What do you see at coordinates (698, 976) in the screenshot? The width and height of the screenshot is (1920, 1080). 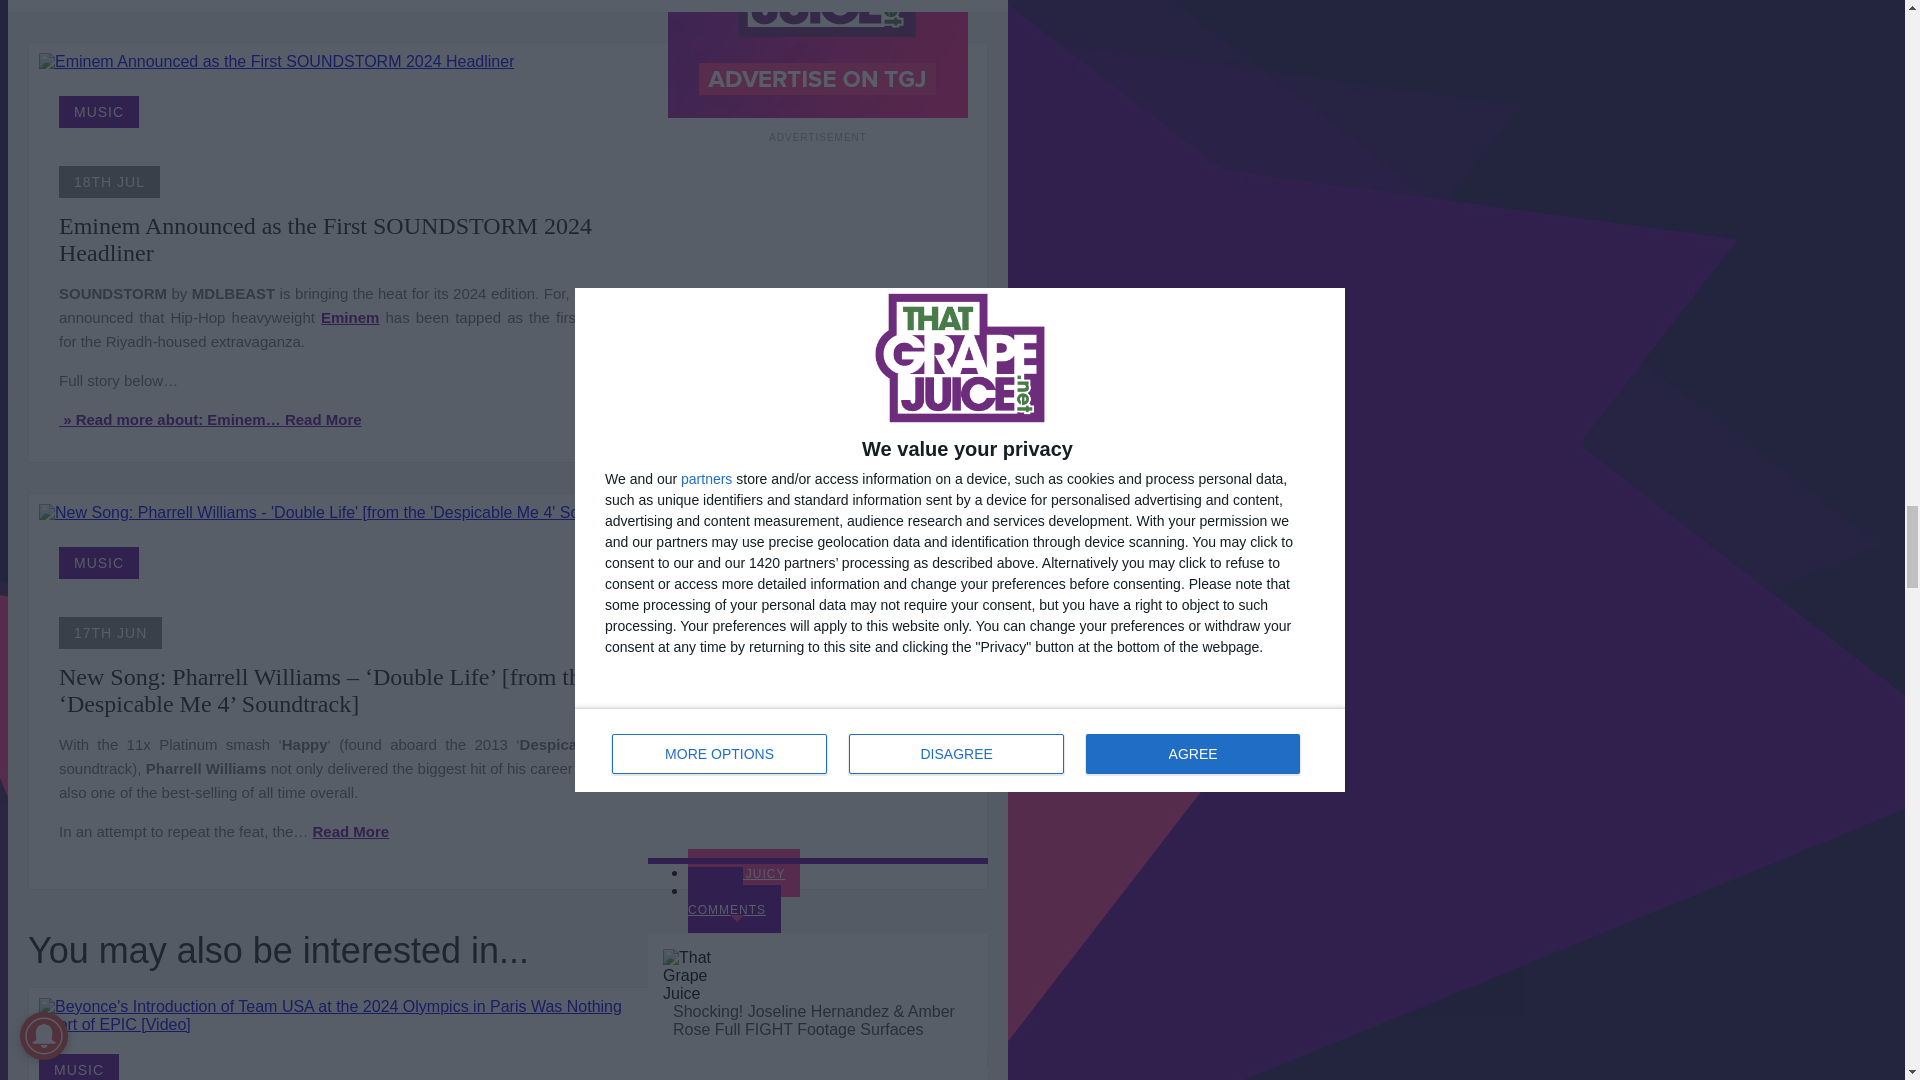 I see `That Grape Juice` at bounding box center [698, 976].